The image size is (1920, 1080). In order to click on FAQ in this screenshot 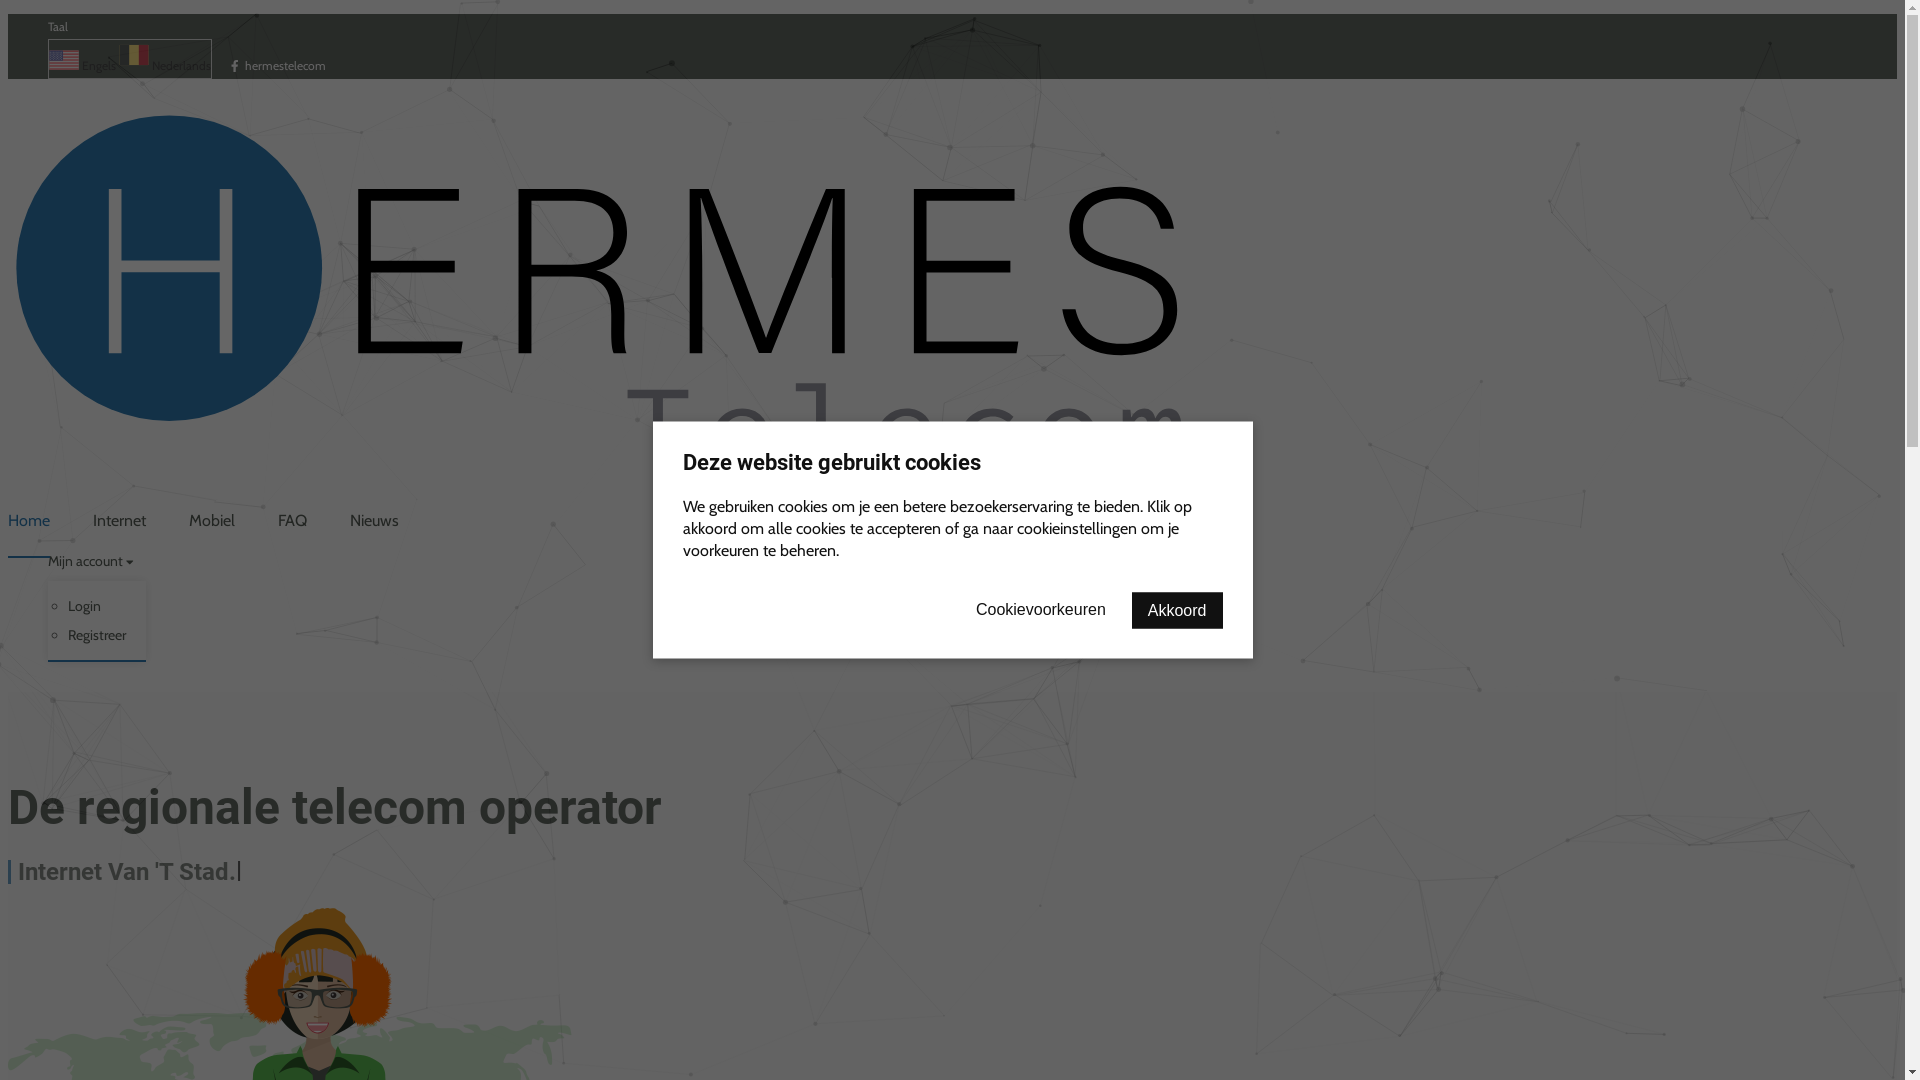, I will do `click(292, 521)`.